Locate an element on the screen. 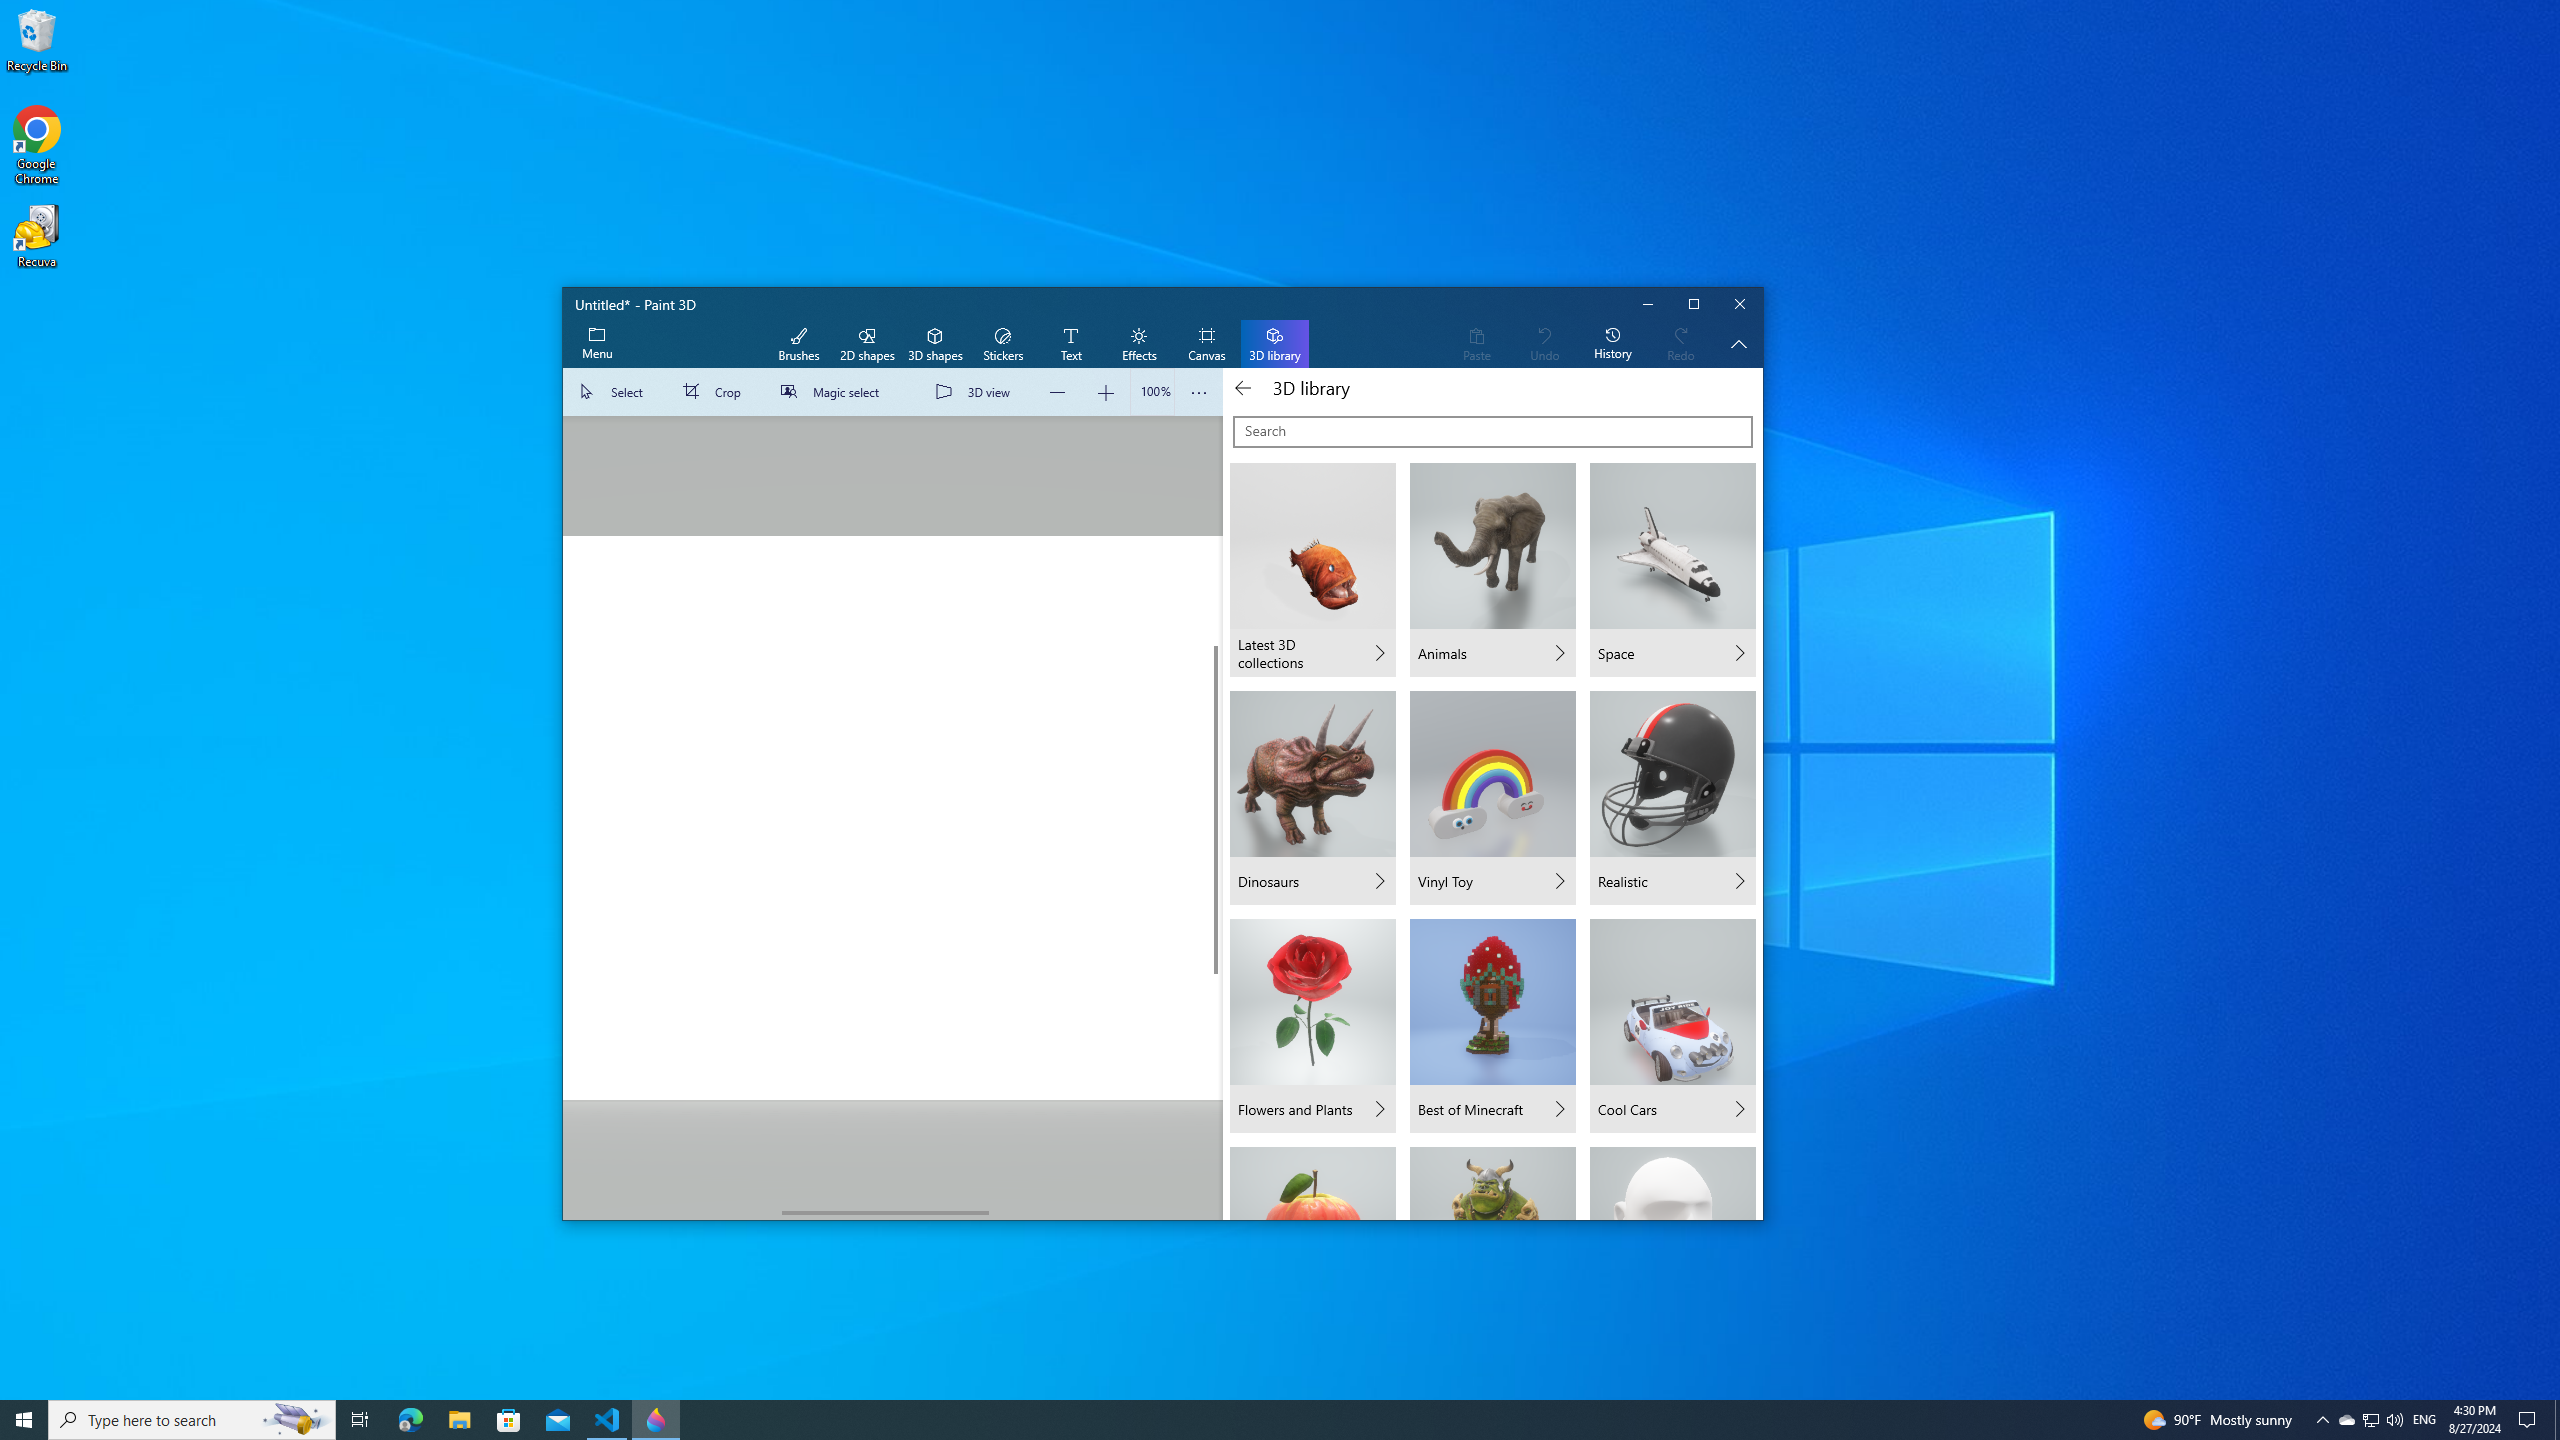 This screenshot has height=1440, width=2560. Text is located at coordinates (1070, 344).